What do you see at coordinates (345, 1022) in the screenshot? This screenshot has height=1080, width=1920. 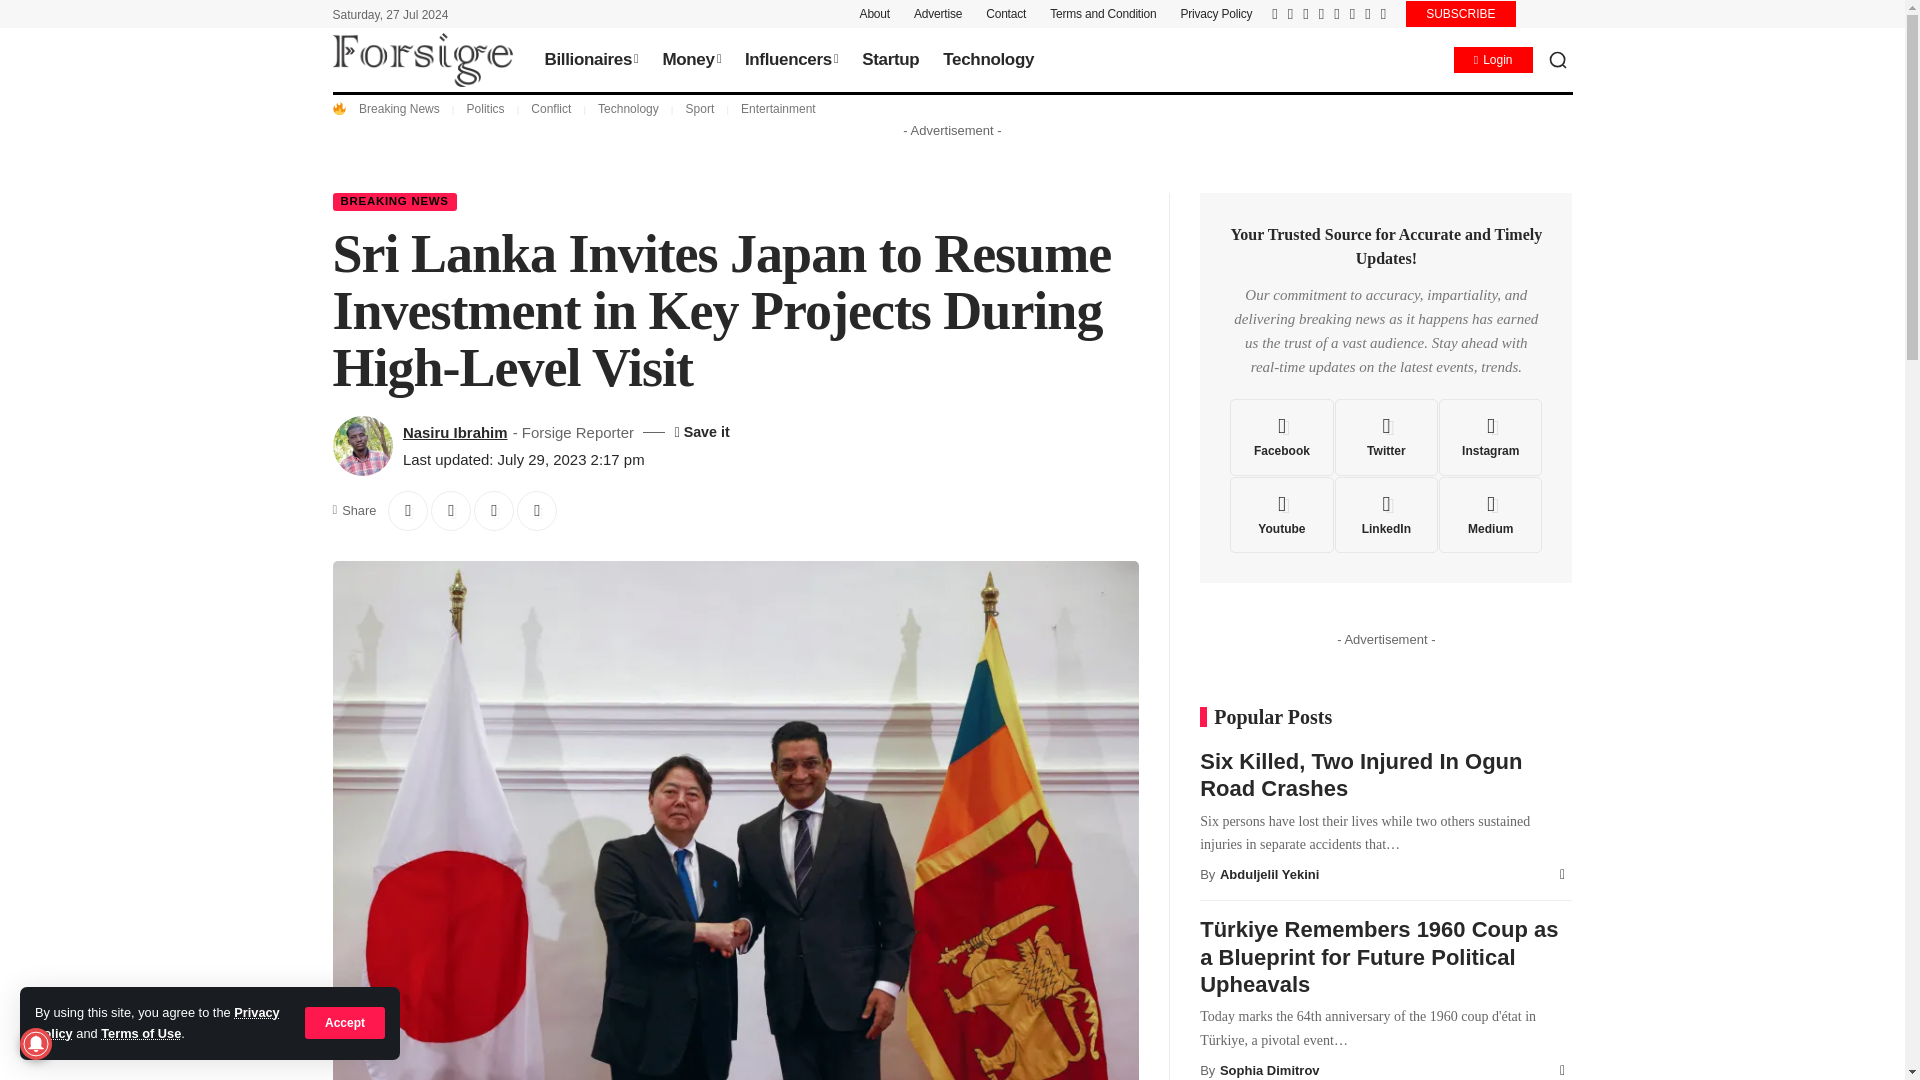 I see `Accept` at bounding box center [345, 1022].